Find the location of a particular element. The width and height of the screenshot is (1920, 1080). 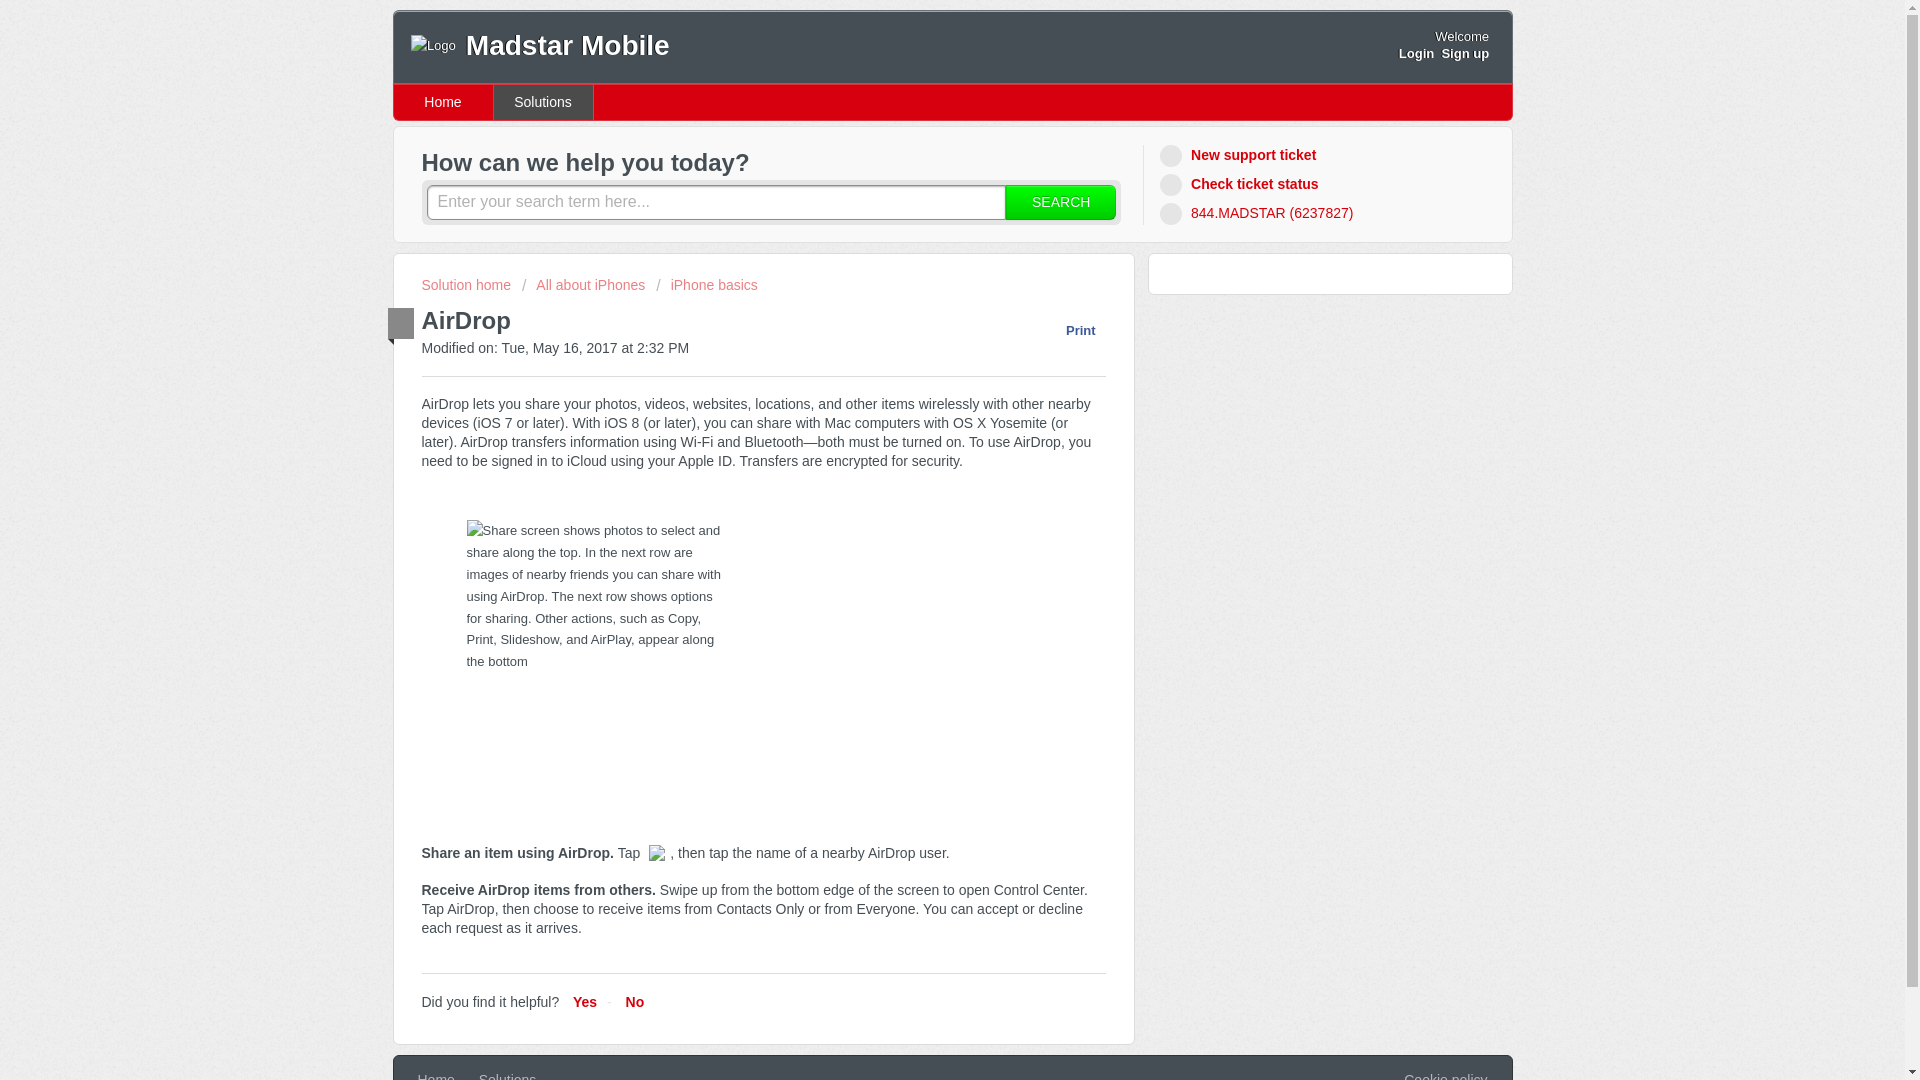

Cookie policy is located at coordinates (1444, 1075).